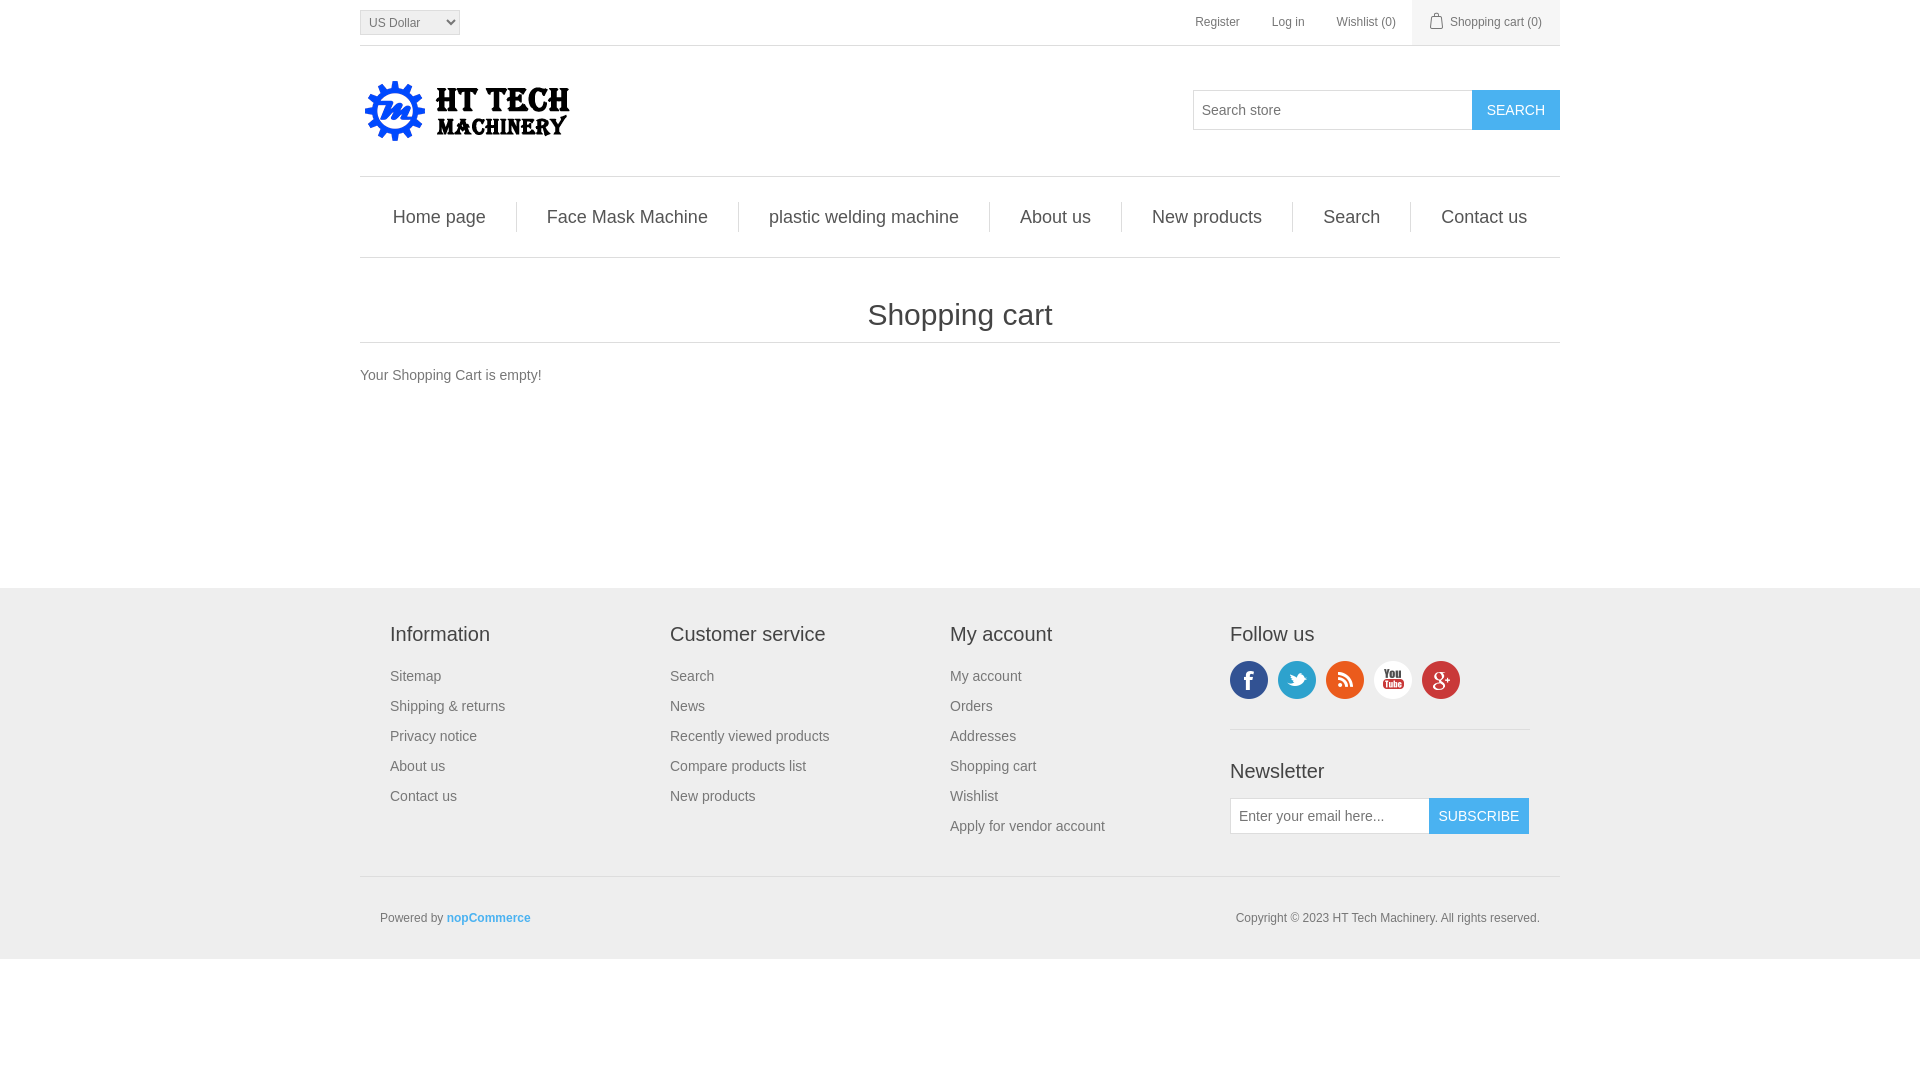  Describe the element at coordinates (628, 217) in the screenshot. I see `Face Mask Machine` at that location.